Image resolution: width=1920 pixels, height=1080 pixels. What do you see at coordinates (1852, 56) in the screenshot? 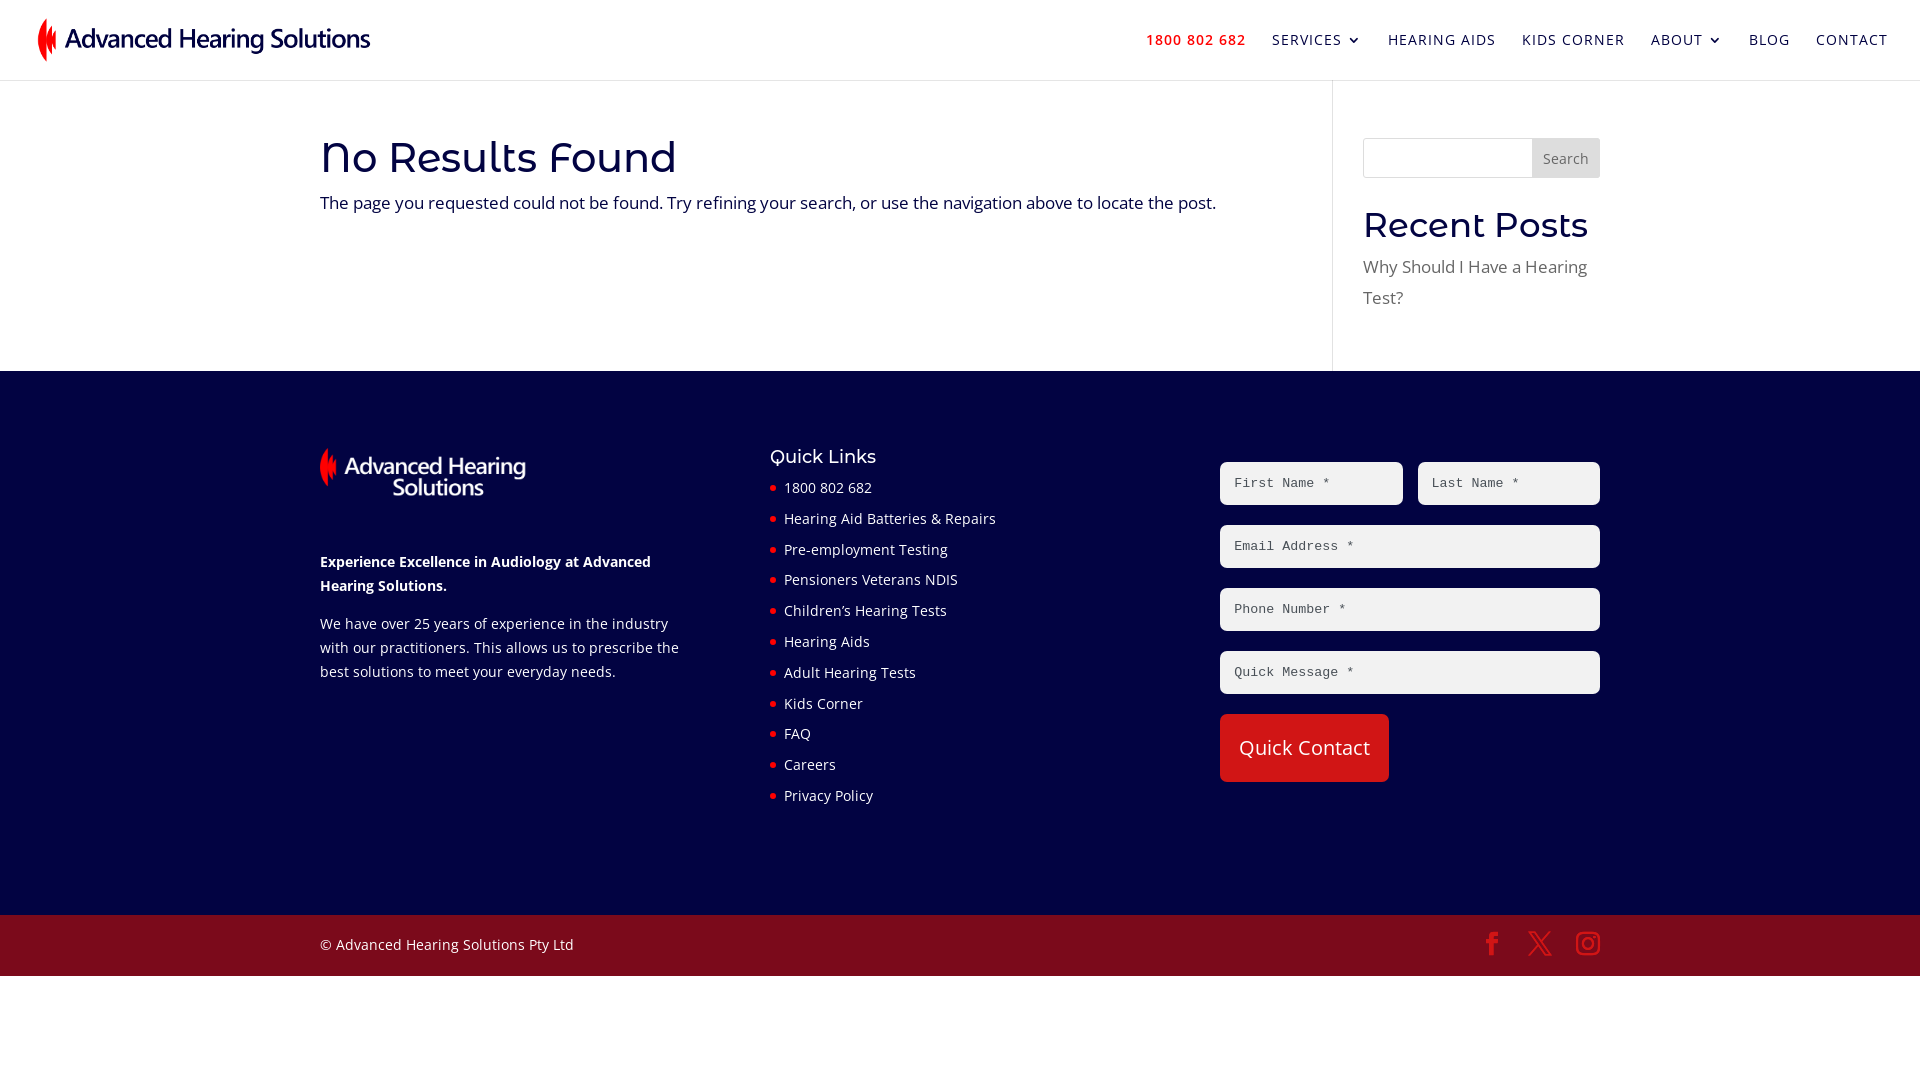
I see `CONTACT` at bounding box center [1852, 56].